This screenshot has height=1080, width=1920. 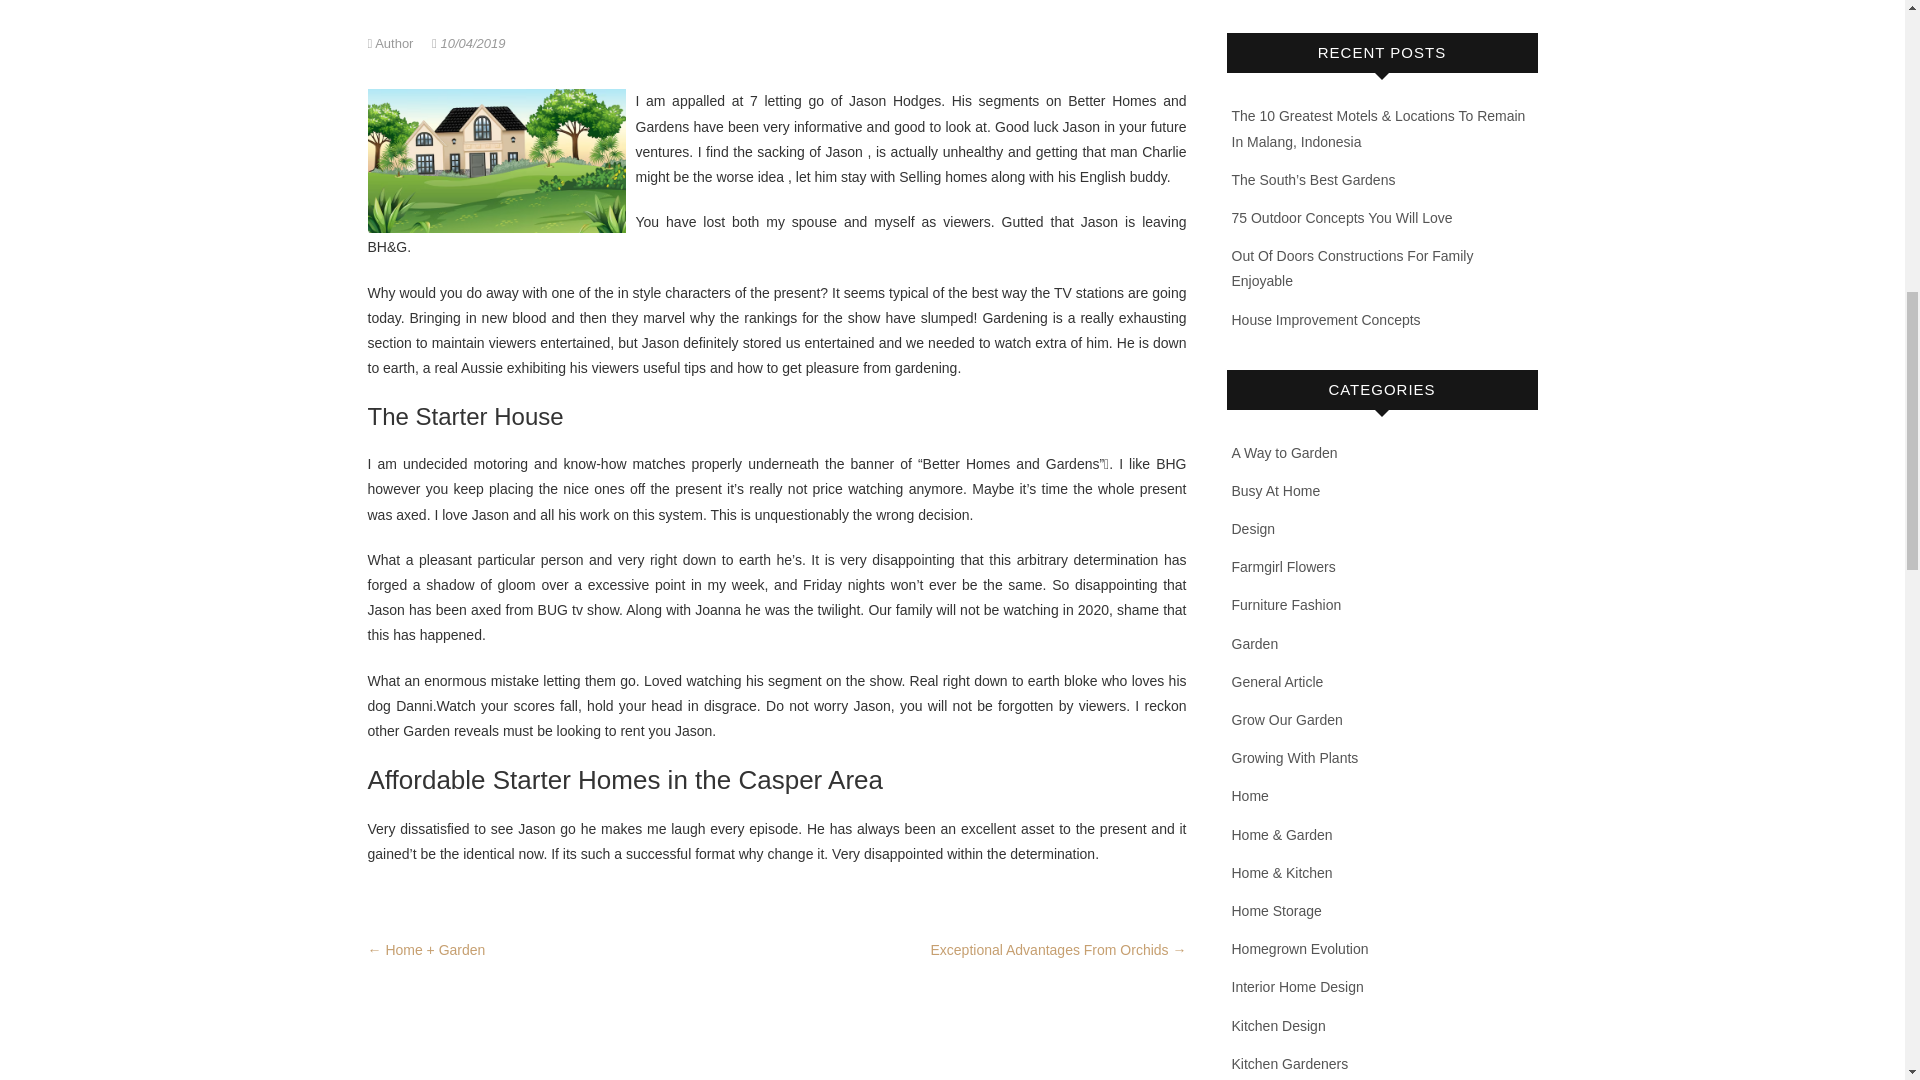 I want to click on 16:26, so click(x=468, y=42).